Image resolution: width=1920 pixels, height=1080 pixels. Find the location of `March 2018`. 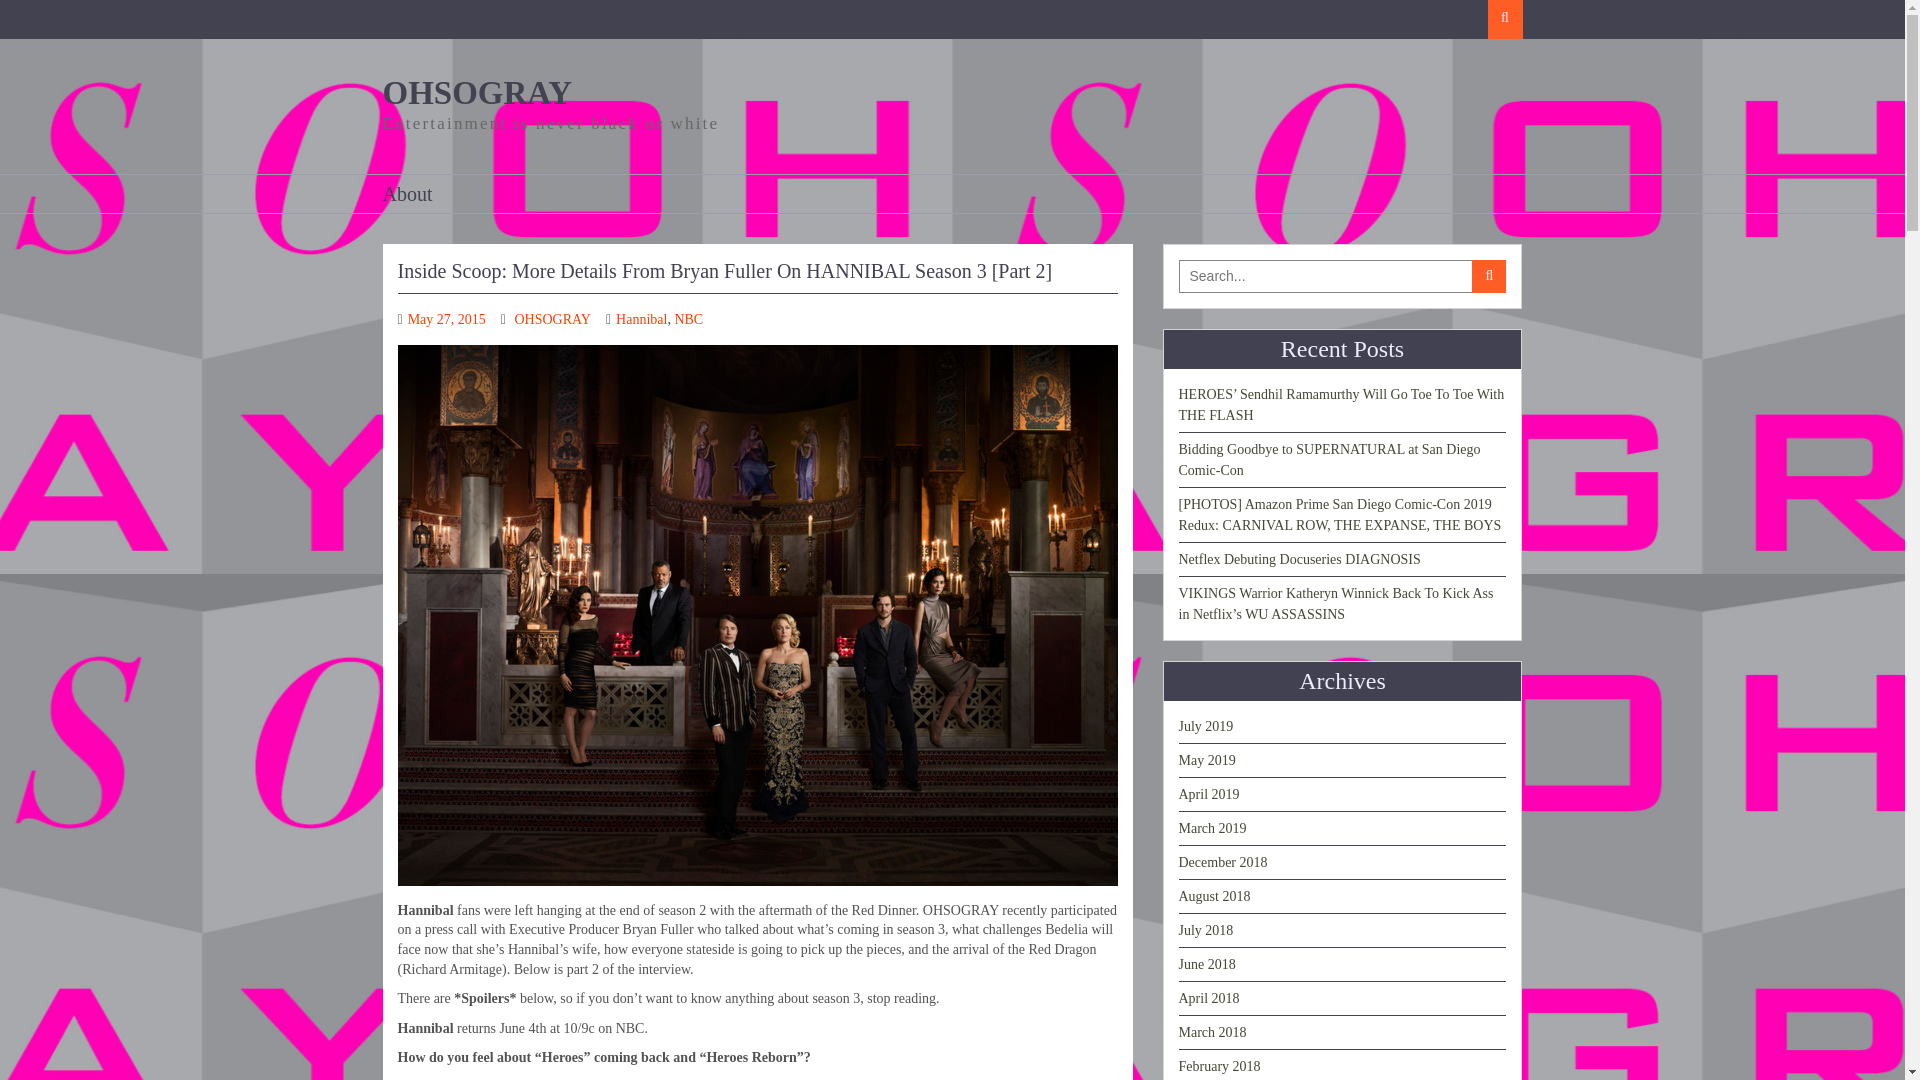

March 2018 is located at coordinates (1212, 1032).